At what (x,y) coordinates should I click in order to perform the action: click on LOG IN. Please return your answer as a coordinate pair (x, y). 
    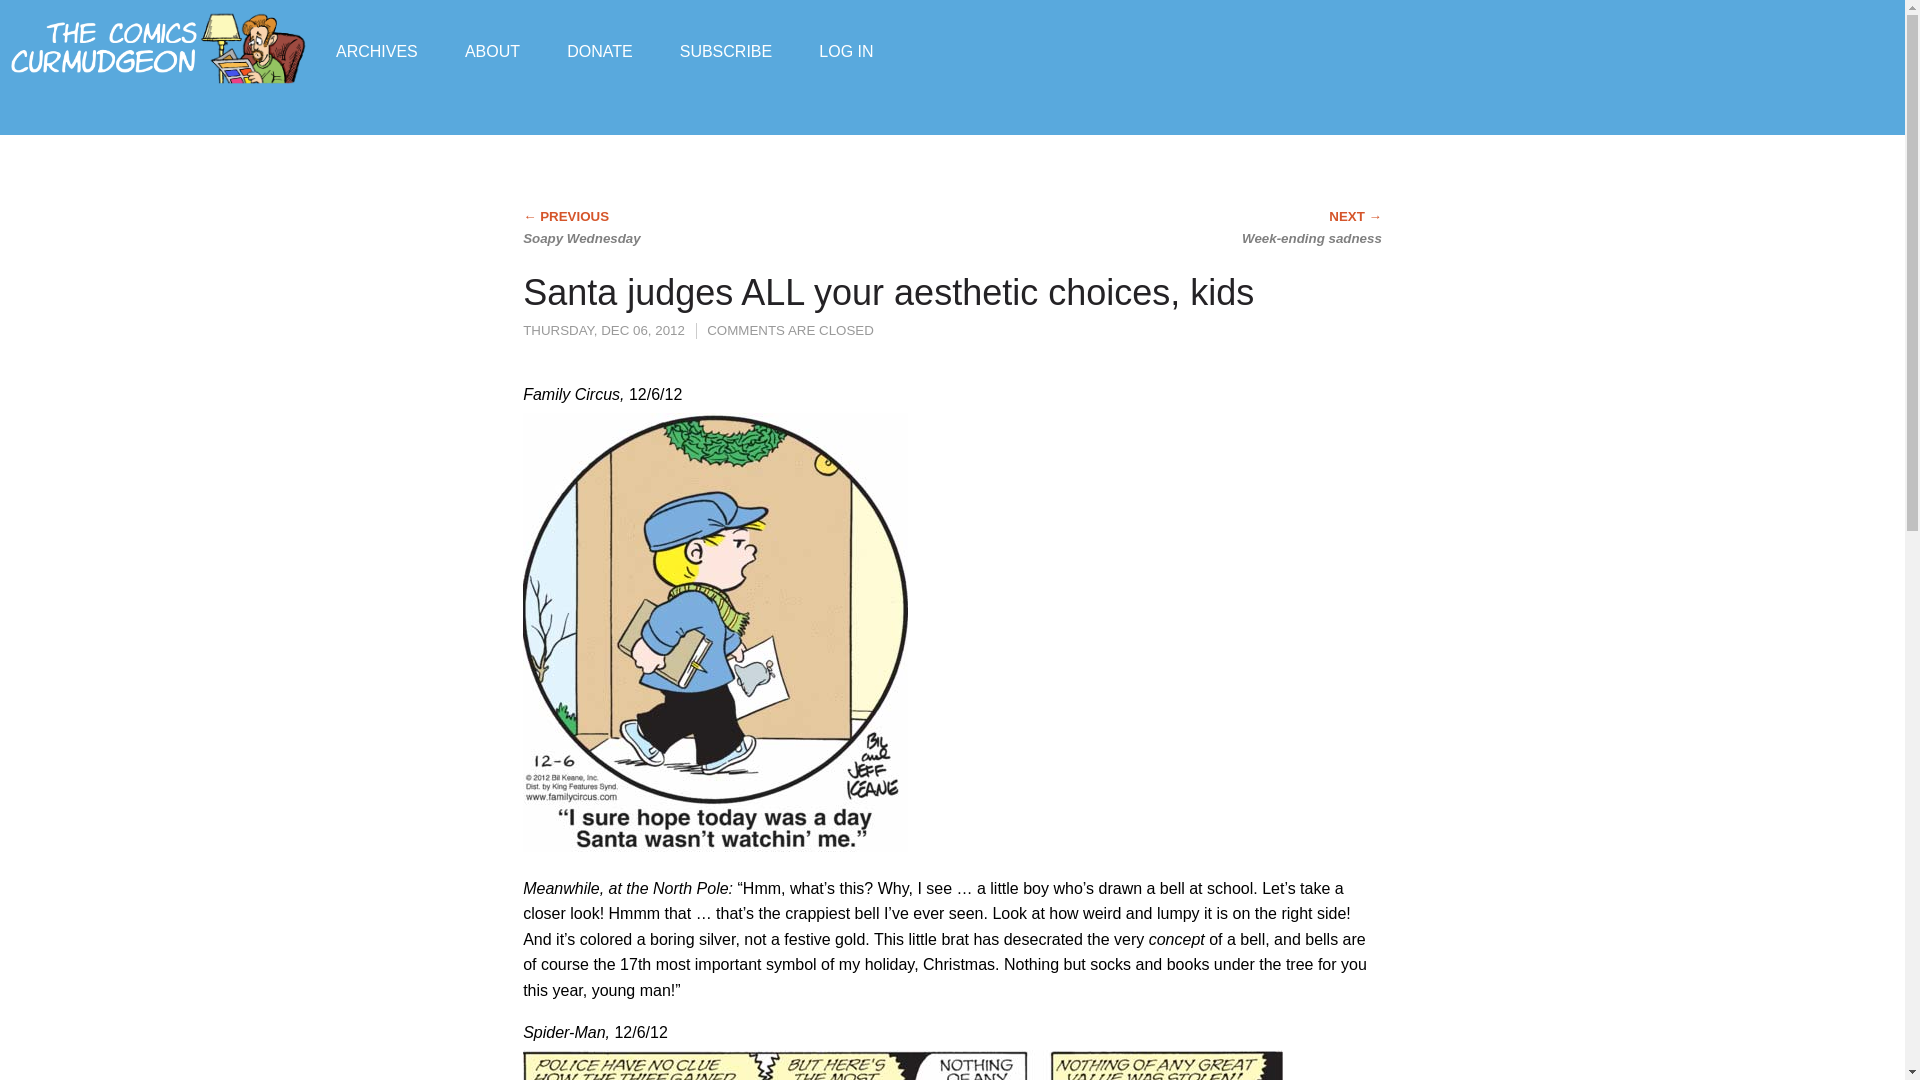
    Looking at the image, I should click on (846, 50).